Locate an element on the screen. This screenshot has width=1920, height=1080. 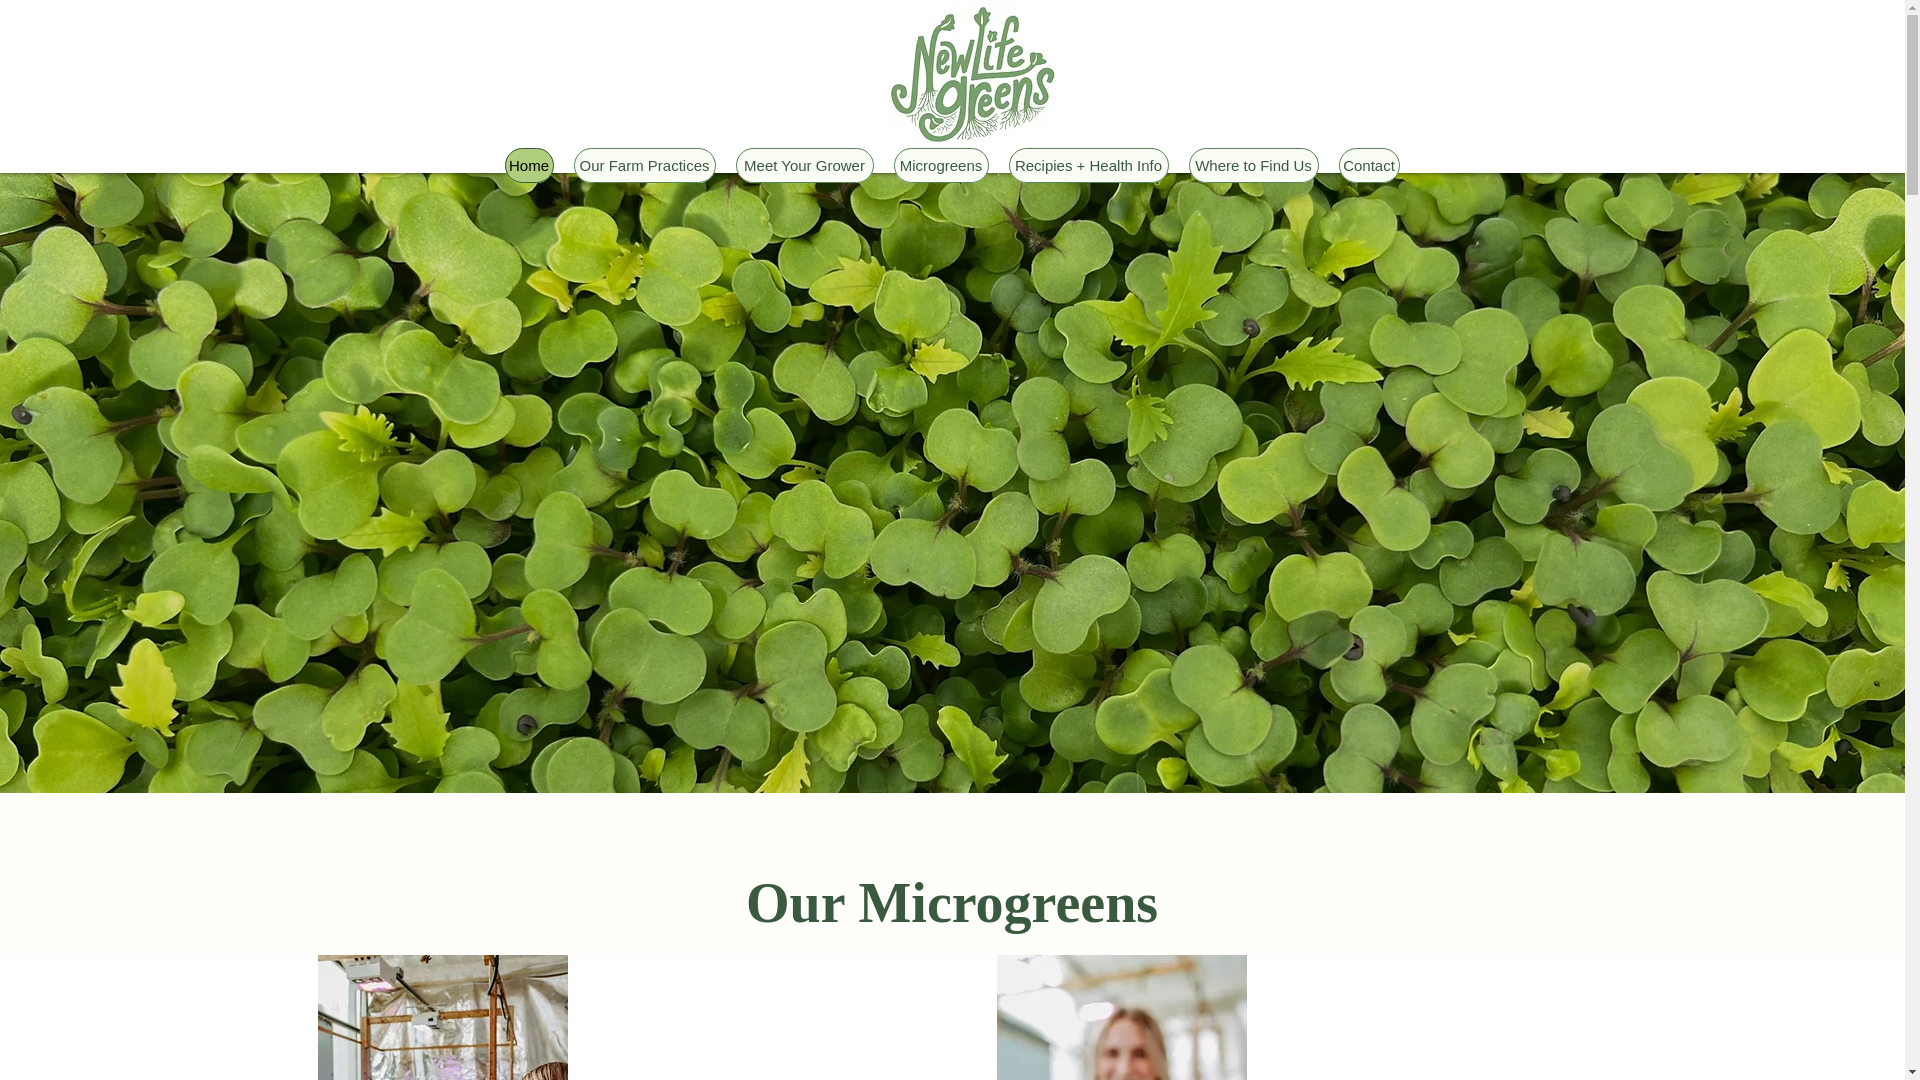
Microgreens is located at coordinates (941, 164).